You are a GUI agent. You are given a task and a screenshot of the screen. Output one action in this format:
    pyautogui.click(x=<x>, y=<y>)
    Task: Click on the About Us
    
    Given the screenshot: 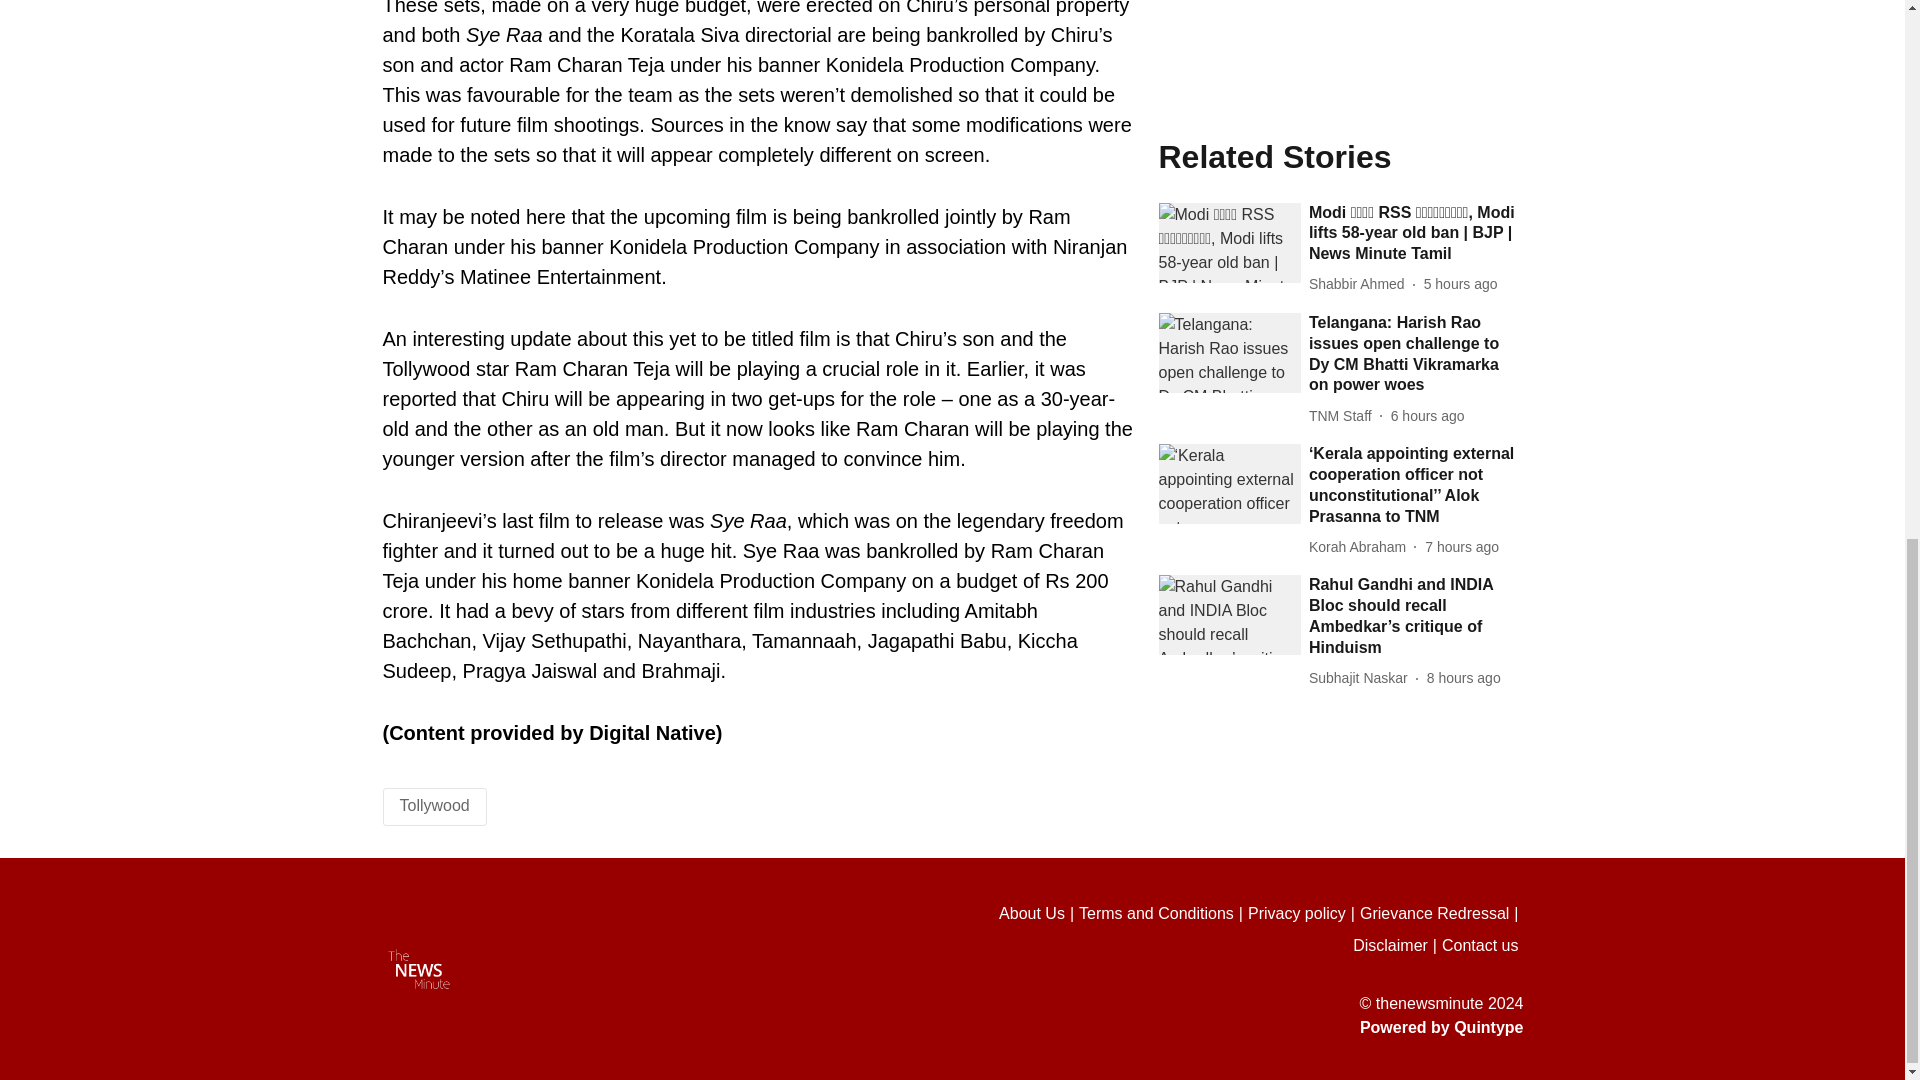 What is the action you would take?
    pyautogui.click(x=1038, y=913)
    